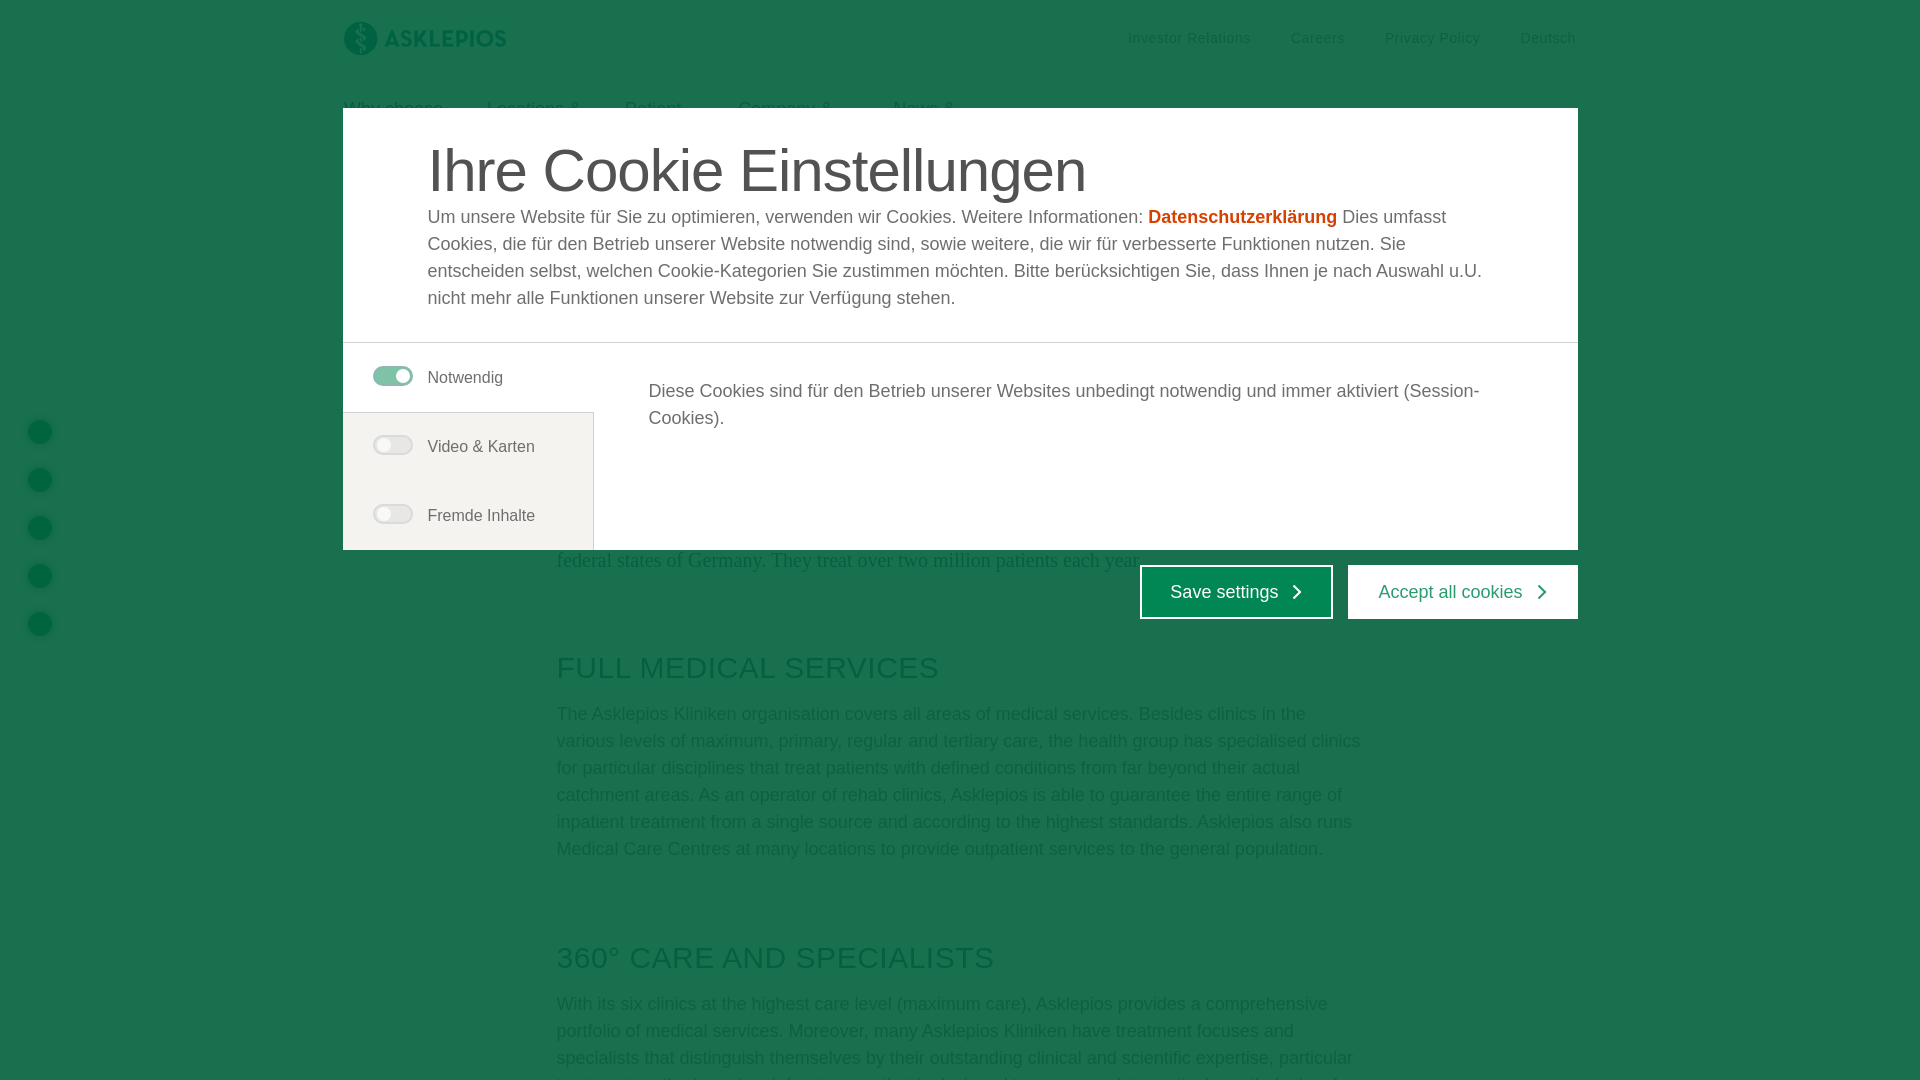 The width and height of the screenshot is (1920, 1080). I want to click on Investor Relations, so click(1190, 38).